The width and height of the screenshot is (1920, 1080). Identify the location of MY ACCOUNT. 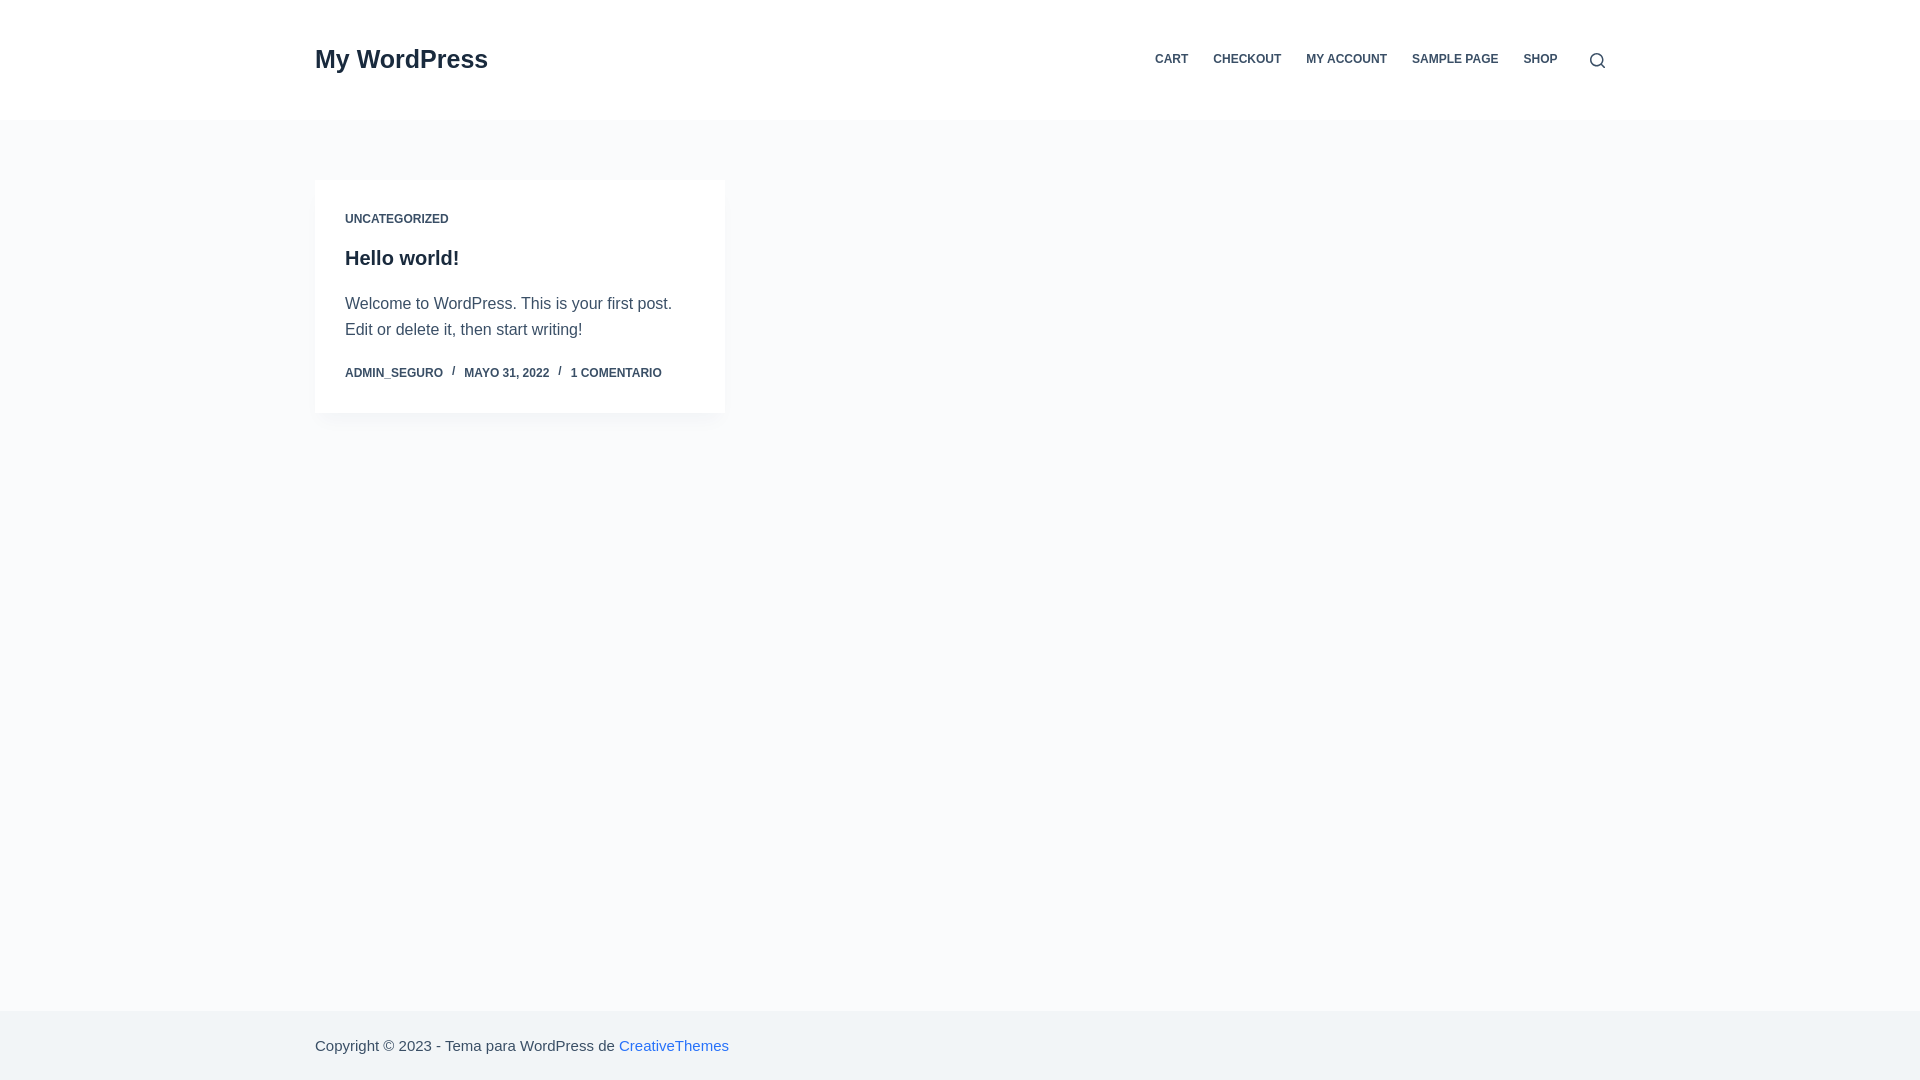
(1347, 60).